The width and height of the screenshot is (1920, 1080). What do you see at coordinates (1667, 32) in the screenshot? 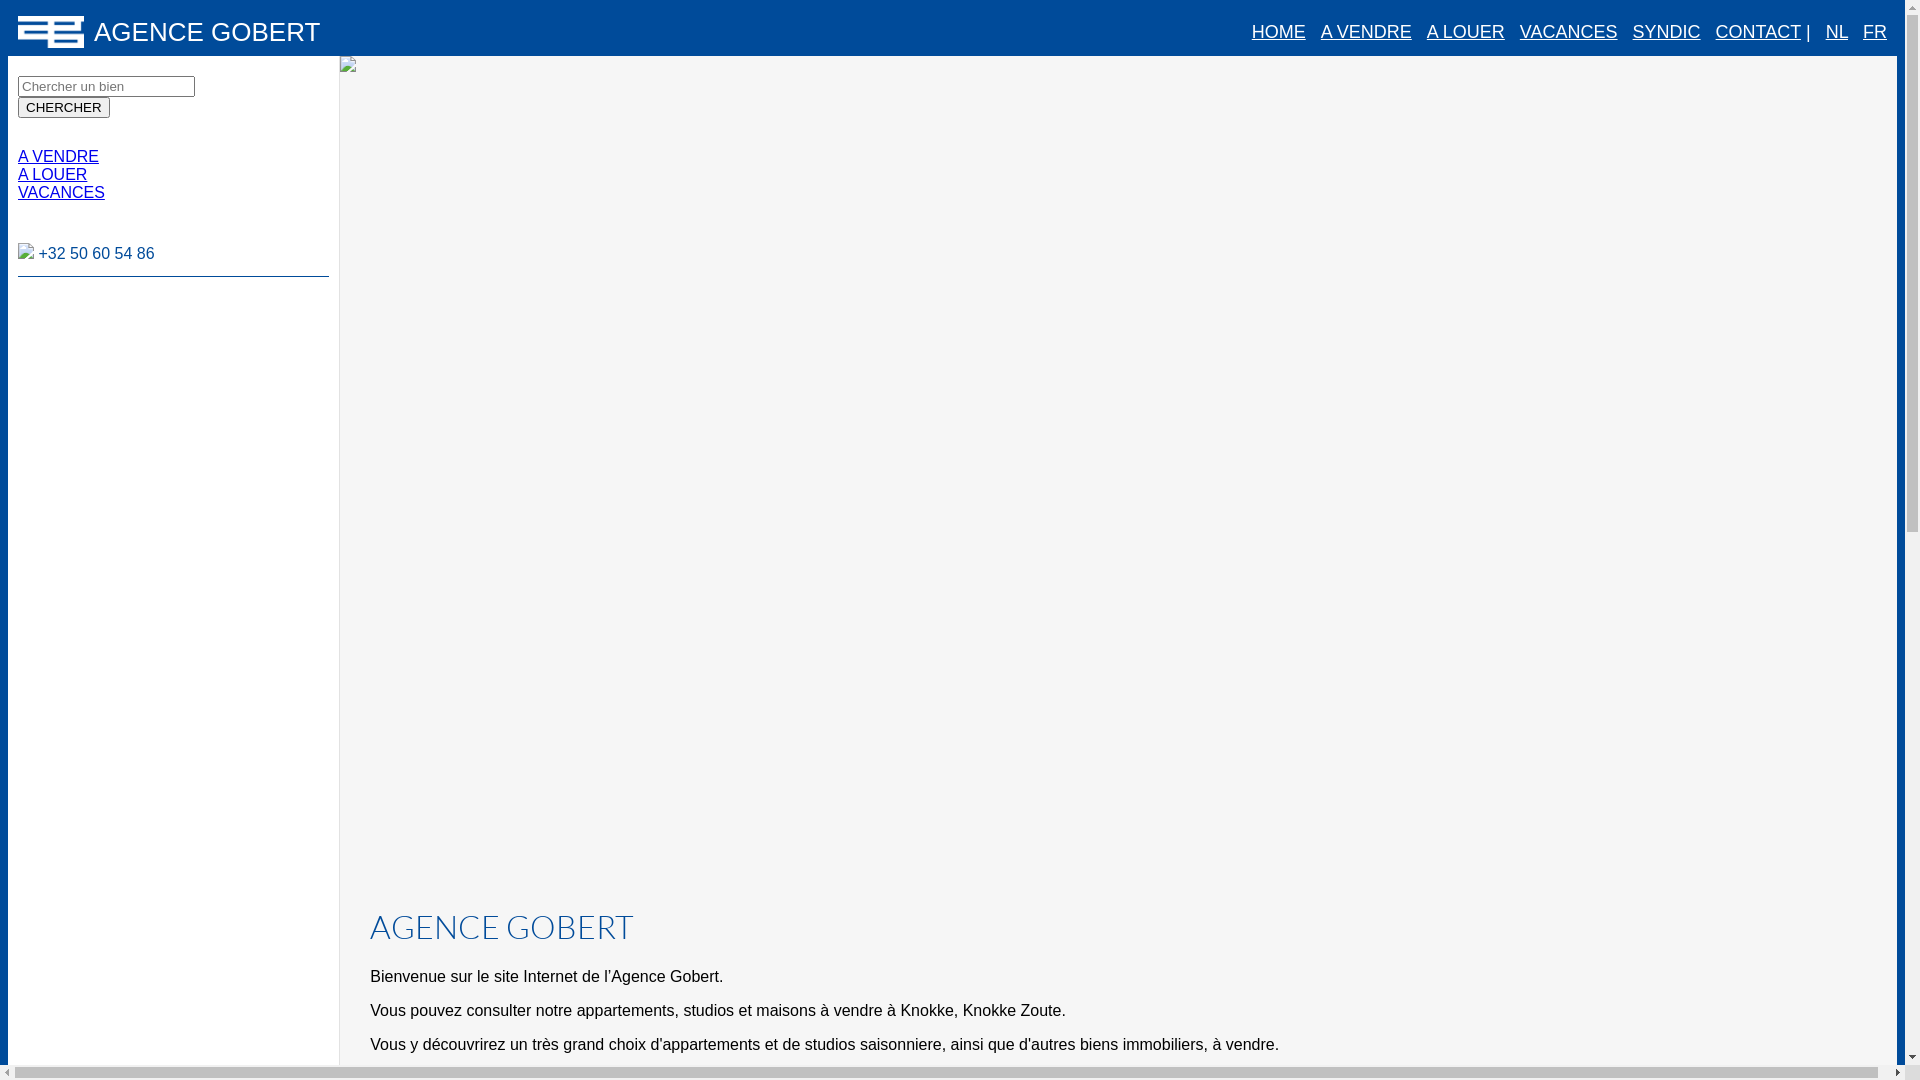
I see `SYNDIC` at bounding box center [1667, 32].